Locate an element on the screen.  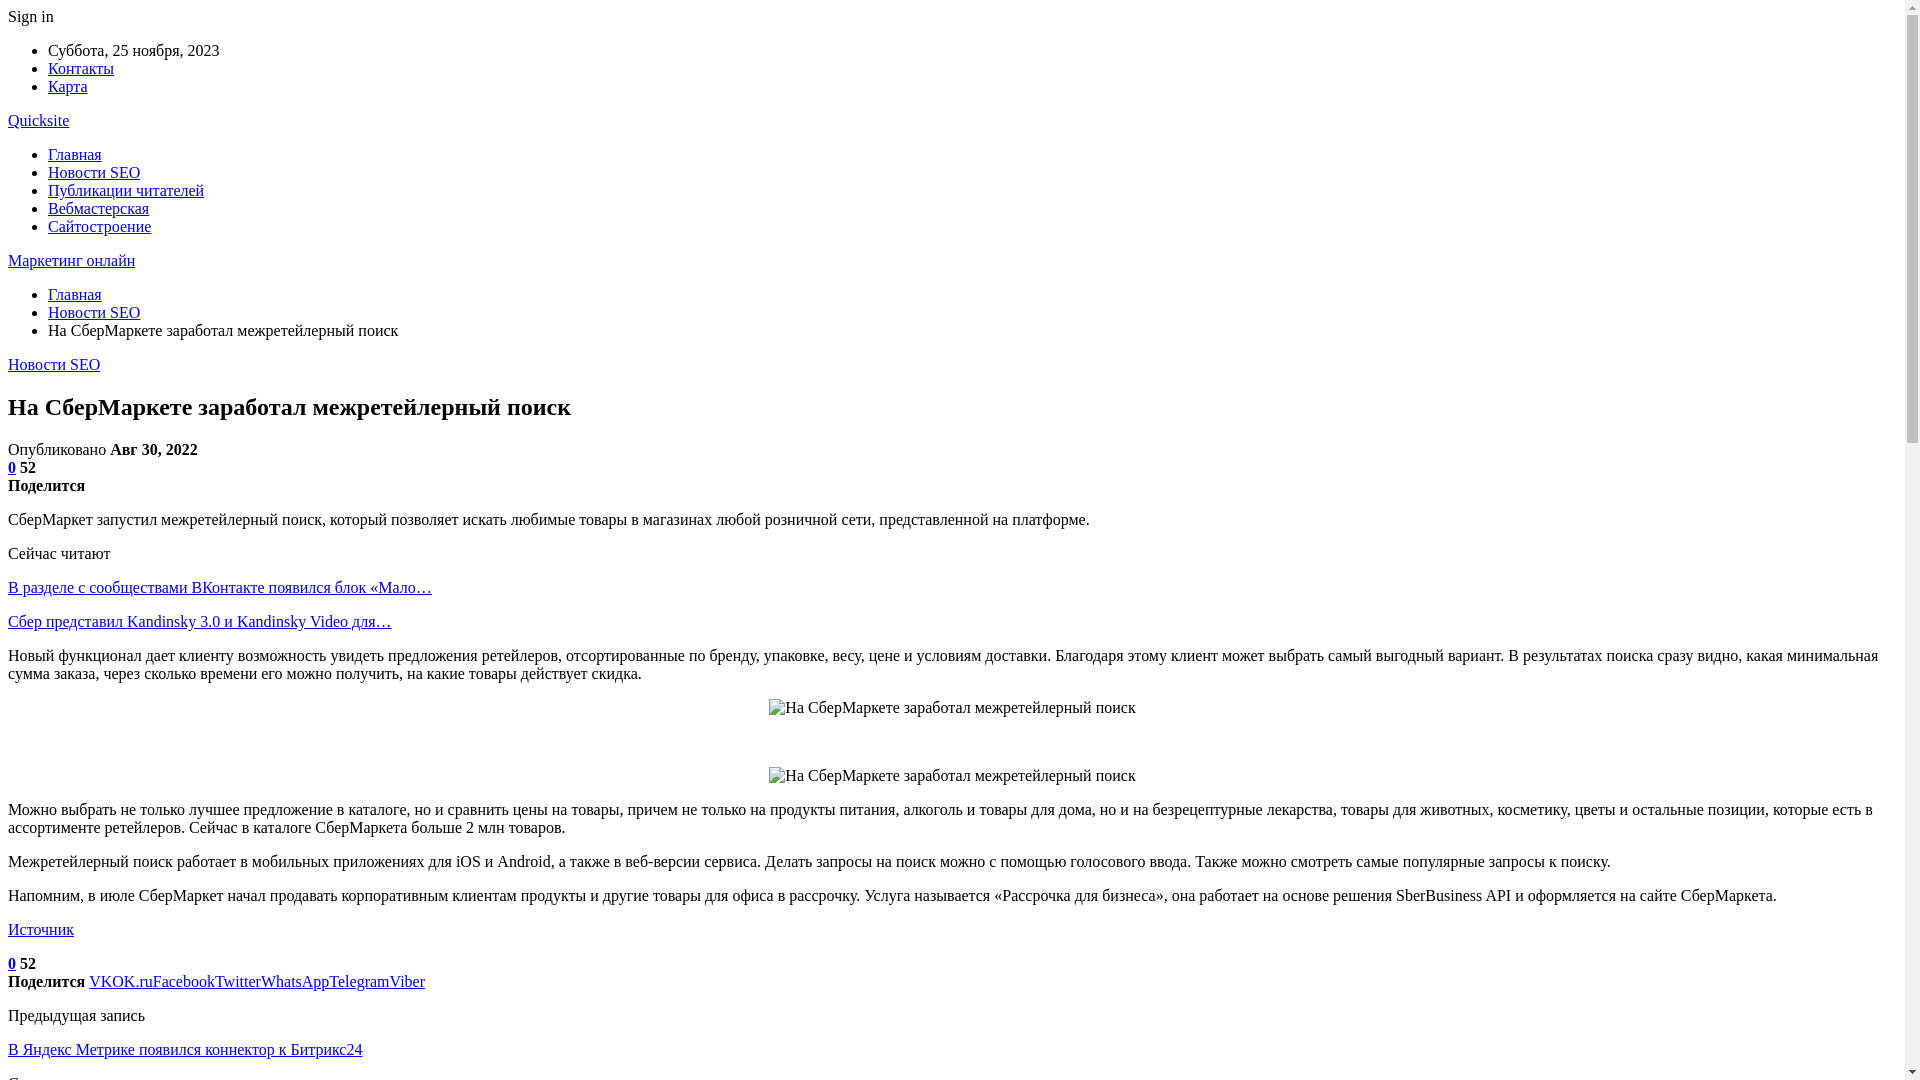
VK is located at coordinates (100, 982).